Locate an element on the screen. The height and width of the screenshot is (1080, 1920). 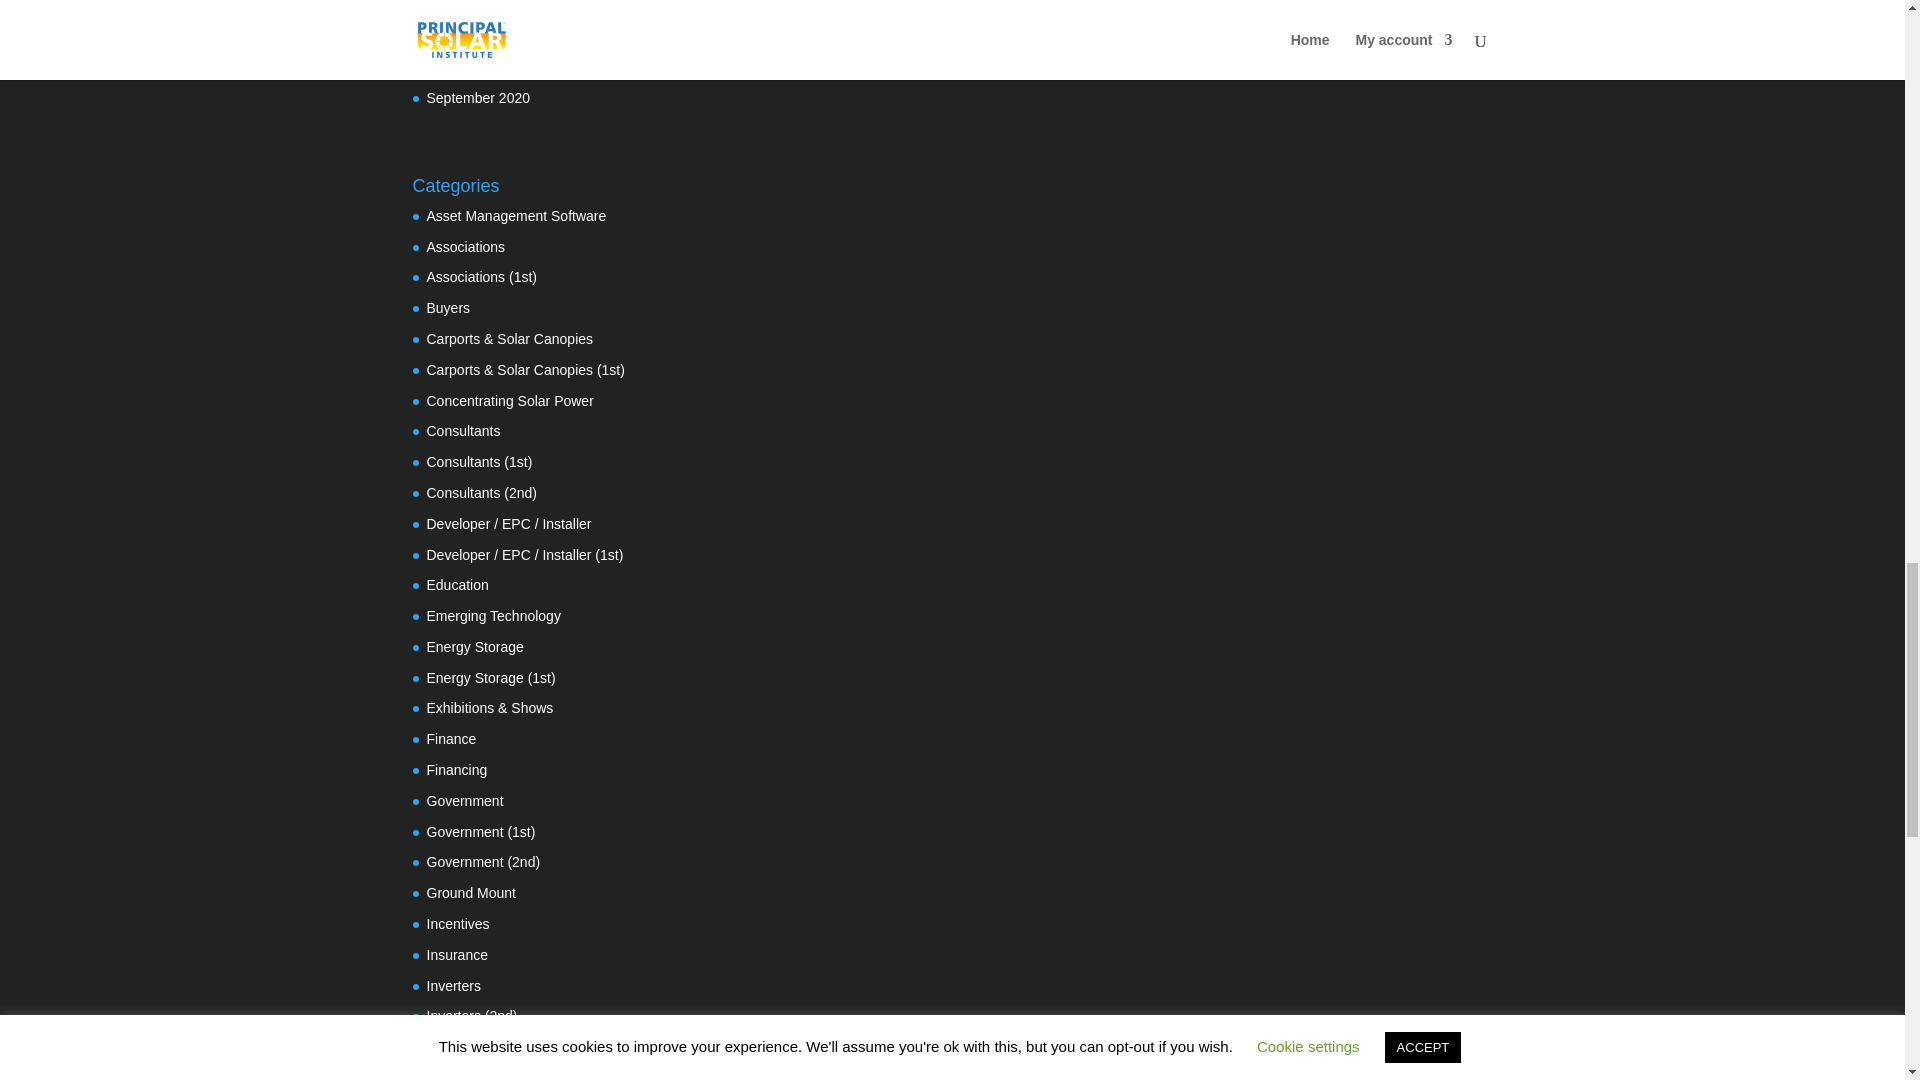
September 2020 is located at coordinates (478, 97).